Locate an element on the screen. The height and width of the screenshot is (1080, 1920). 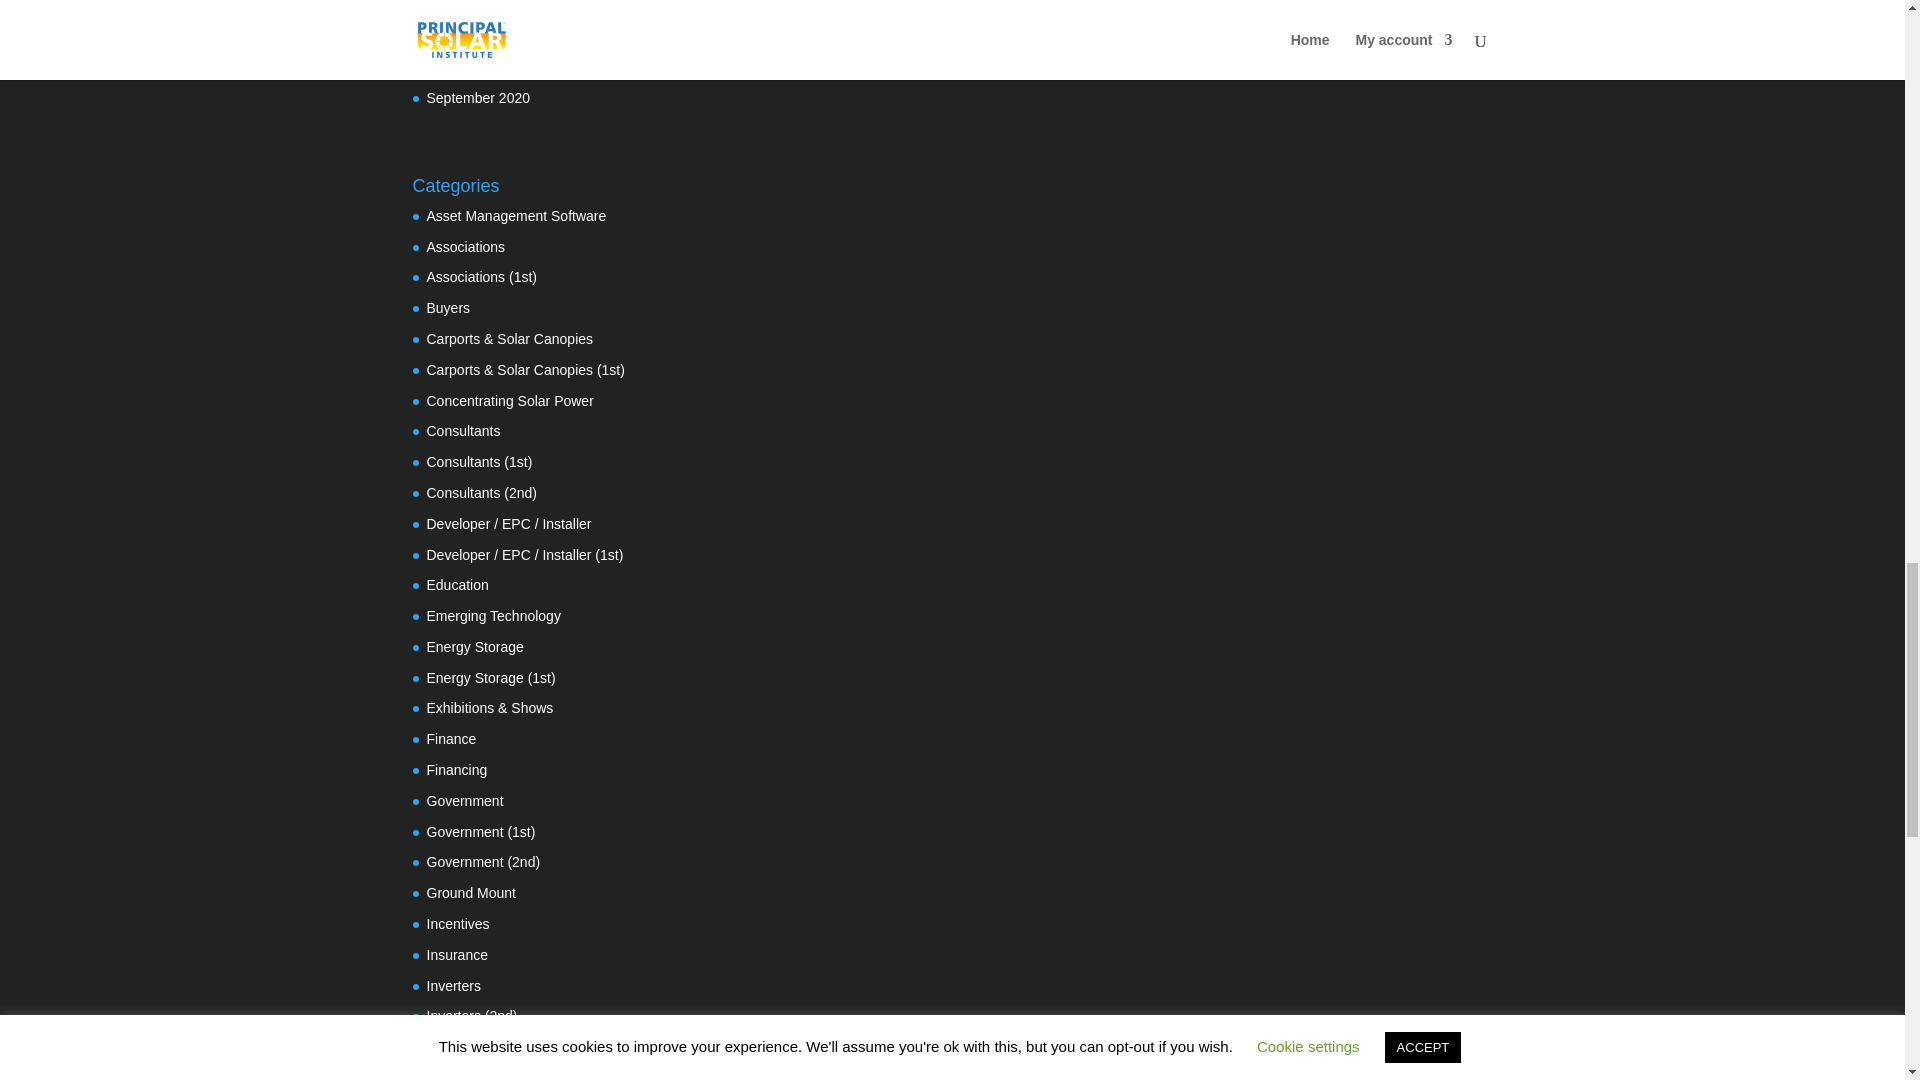
September 2020 is located at coordinates (478, 97).